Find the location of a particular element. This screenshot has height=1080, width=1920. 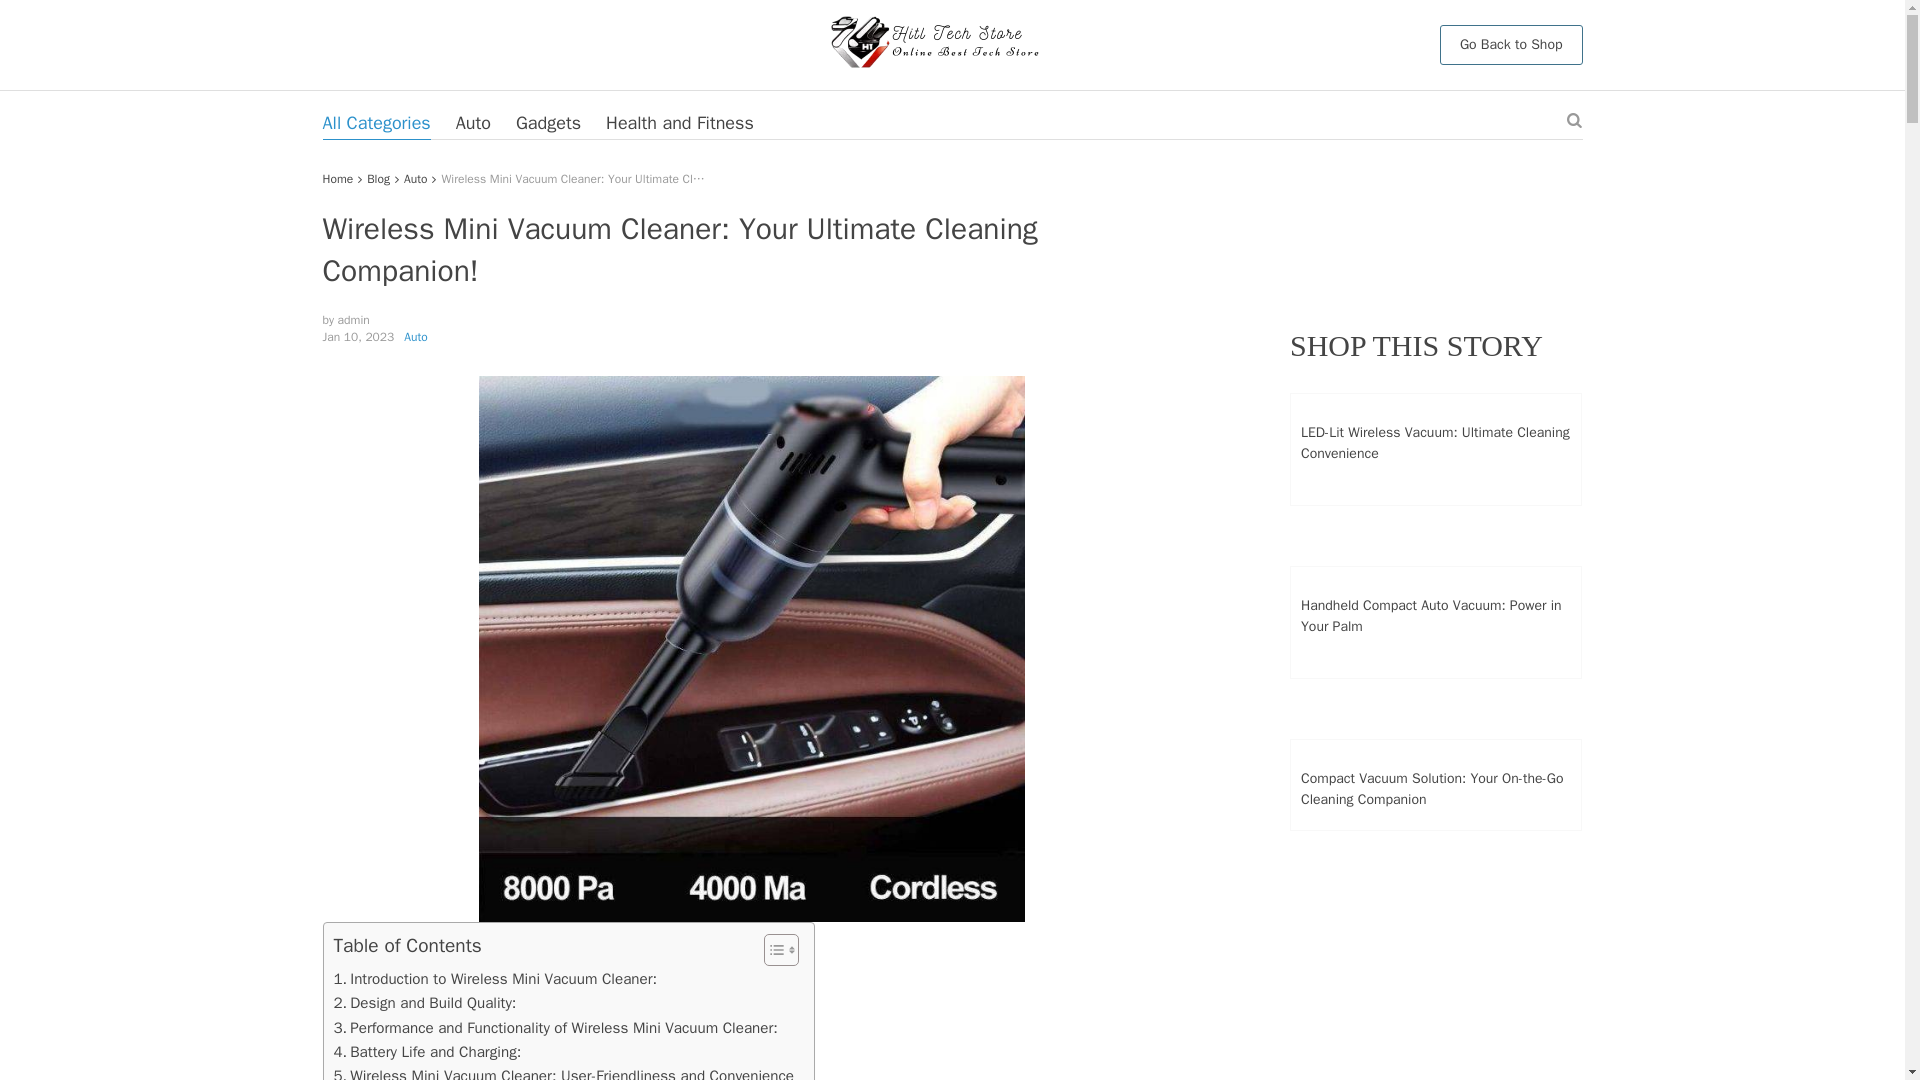

Go Back to Shop is located at coordinates (1511, 44).